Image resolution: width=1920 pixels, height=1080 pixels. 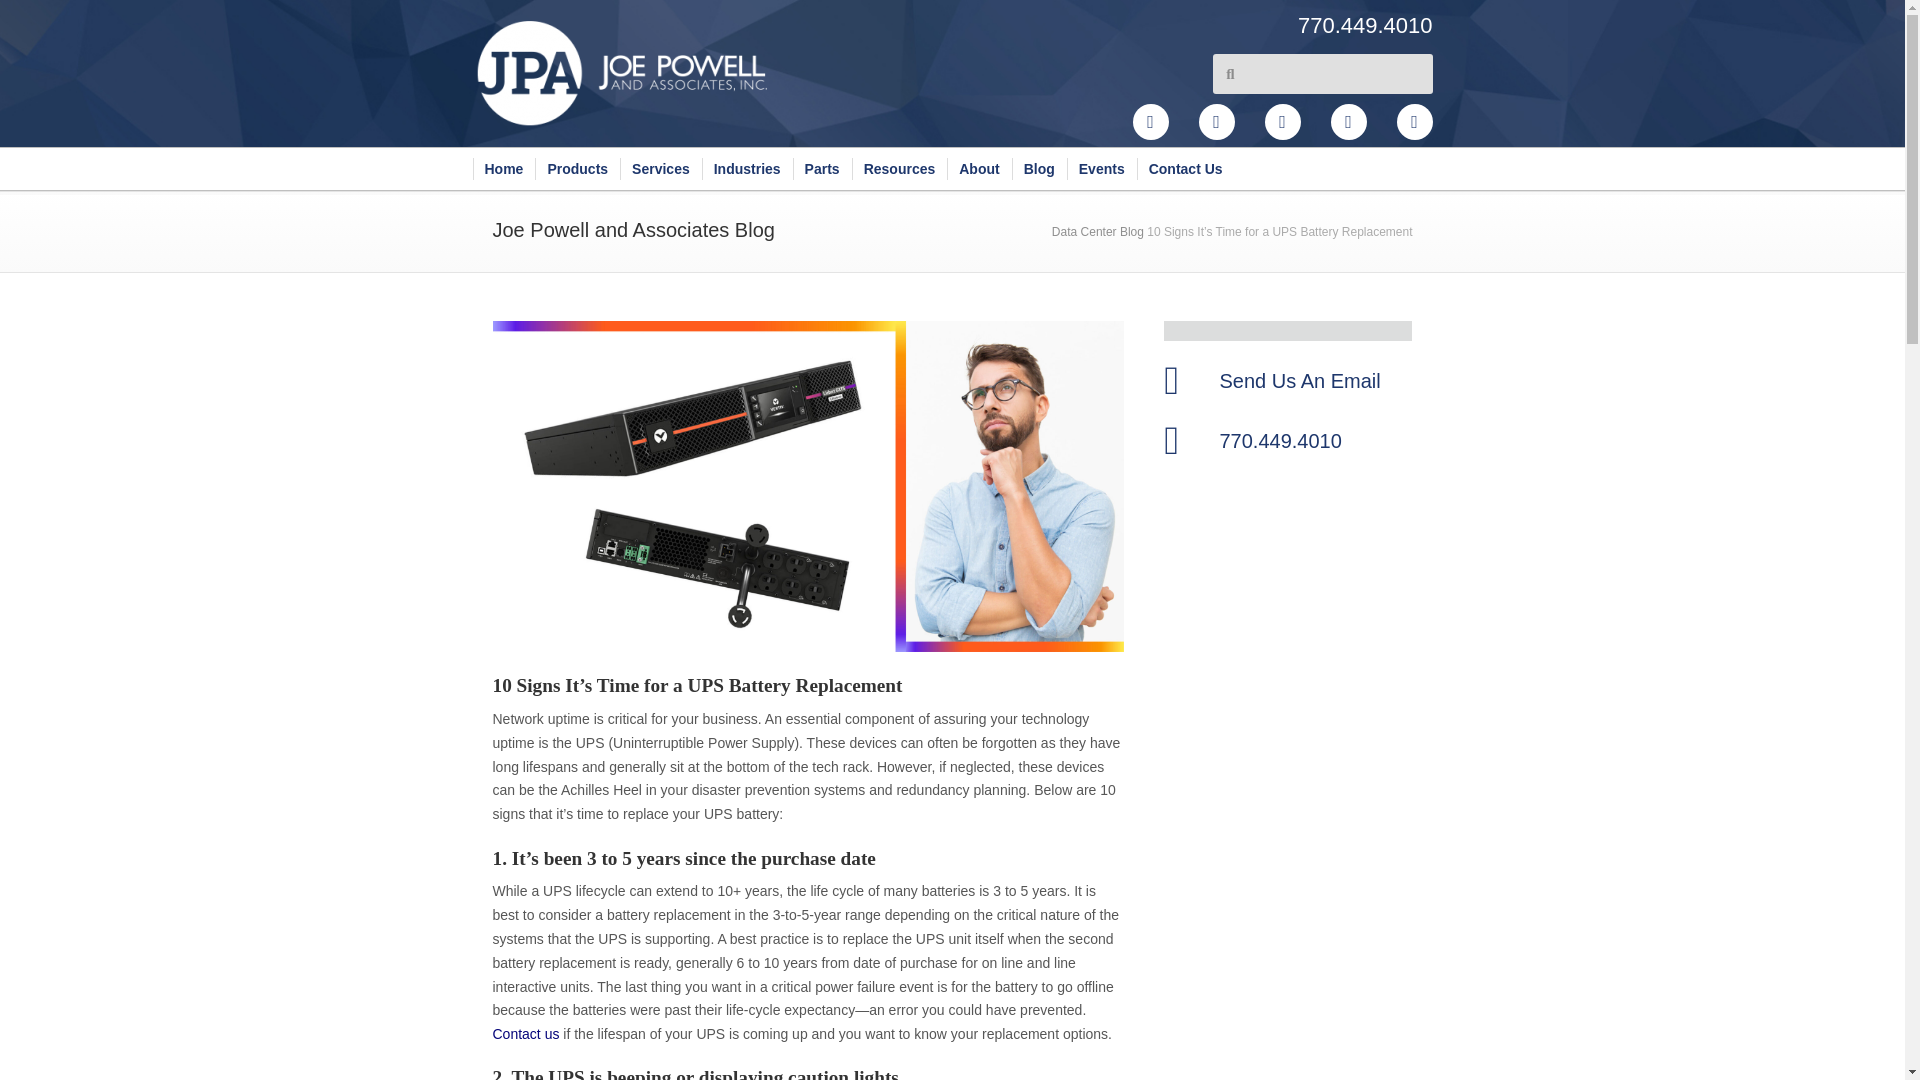 What do you see at coordinates (578, 168) in the screenshot?
I see `Products` at bounding box center [578, 168].